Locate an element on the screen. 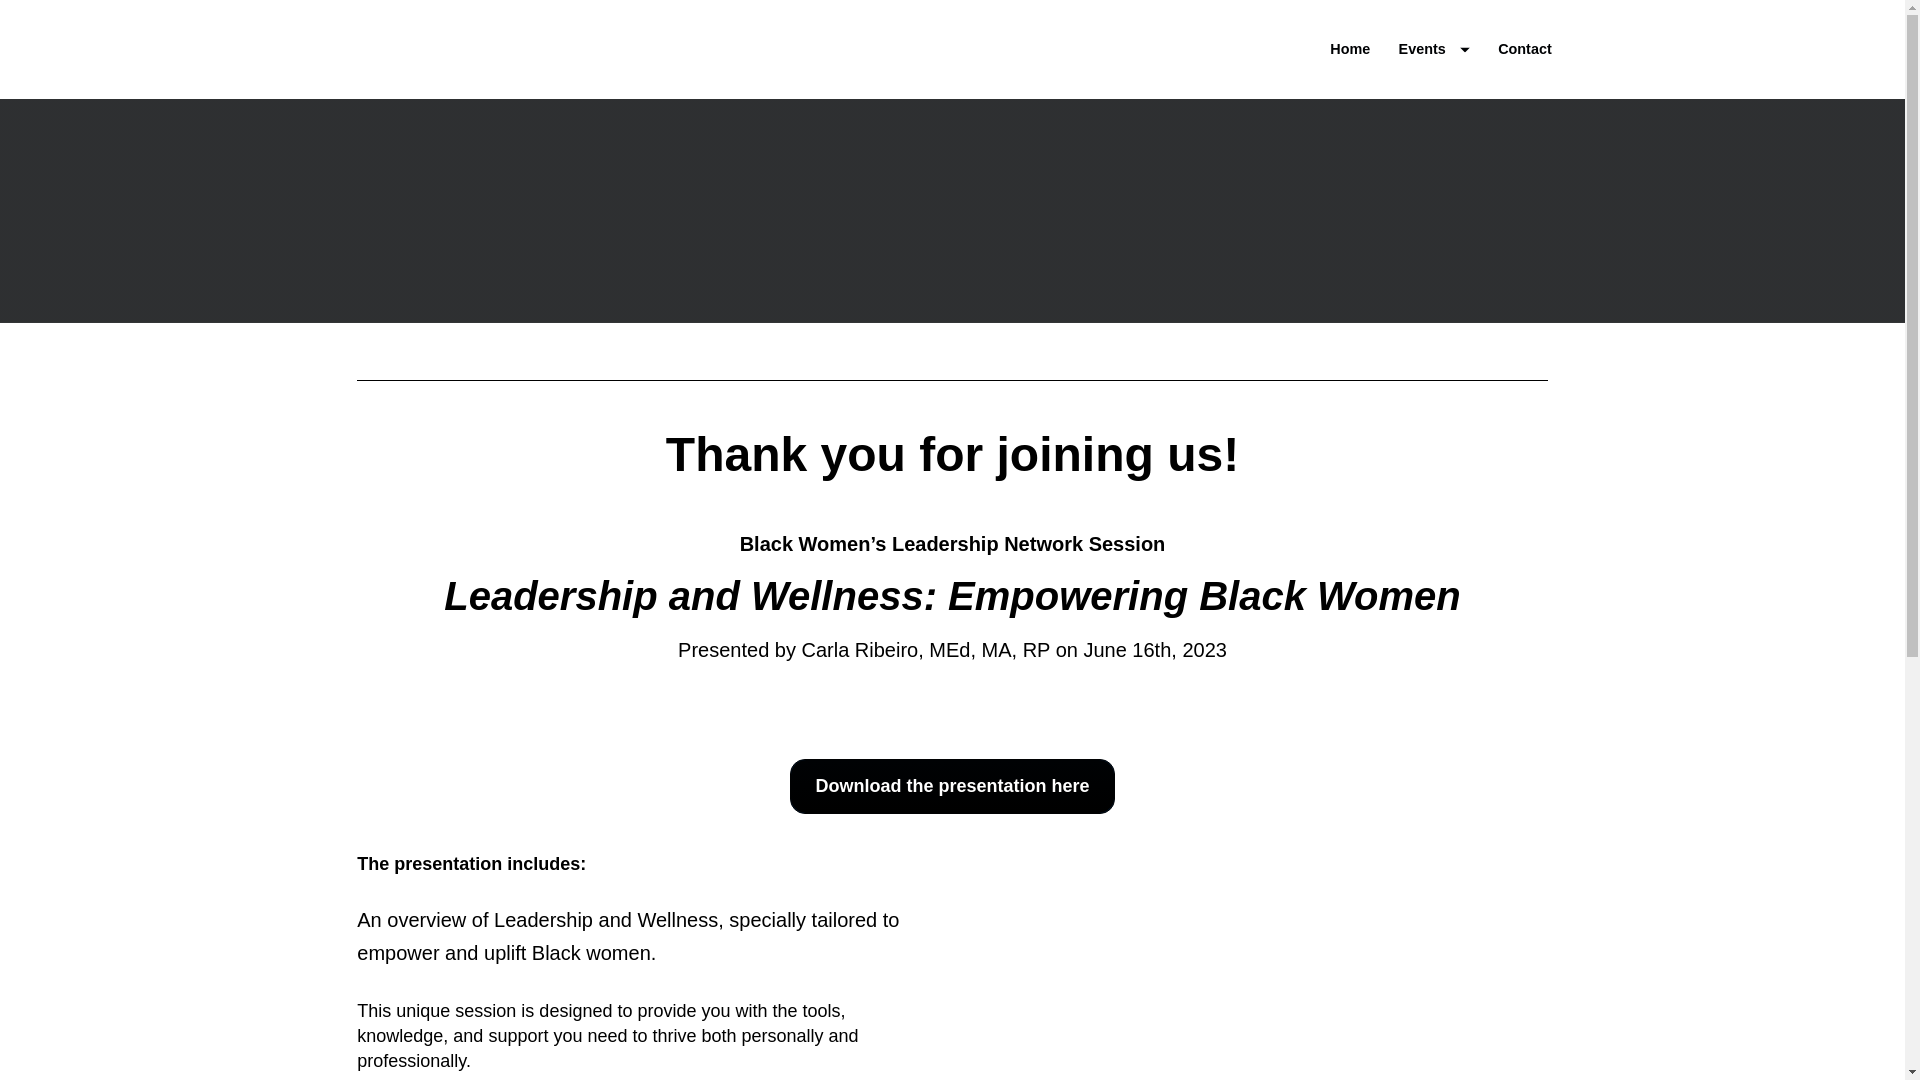 This screenshot has height=1080, width=1920. Download the presentation here is located at coordinates (951, 786).